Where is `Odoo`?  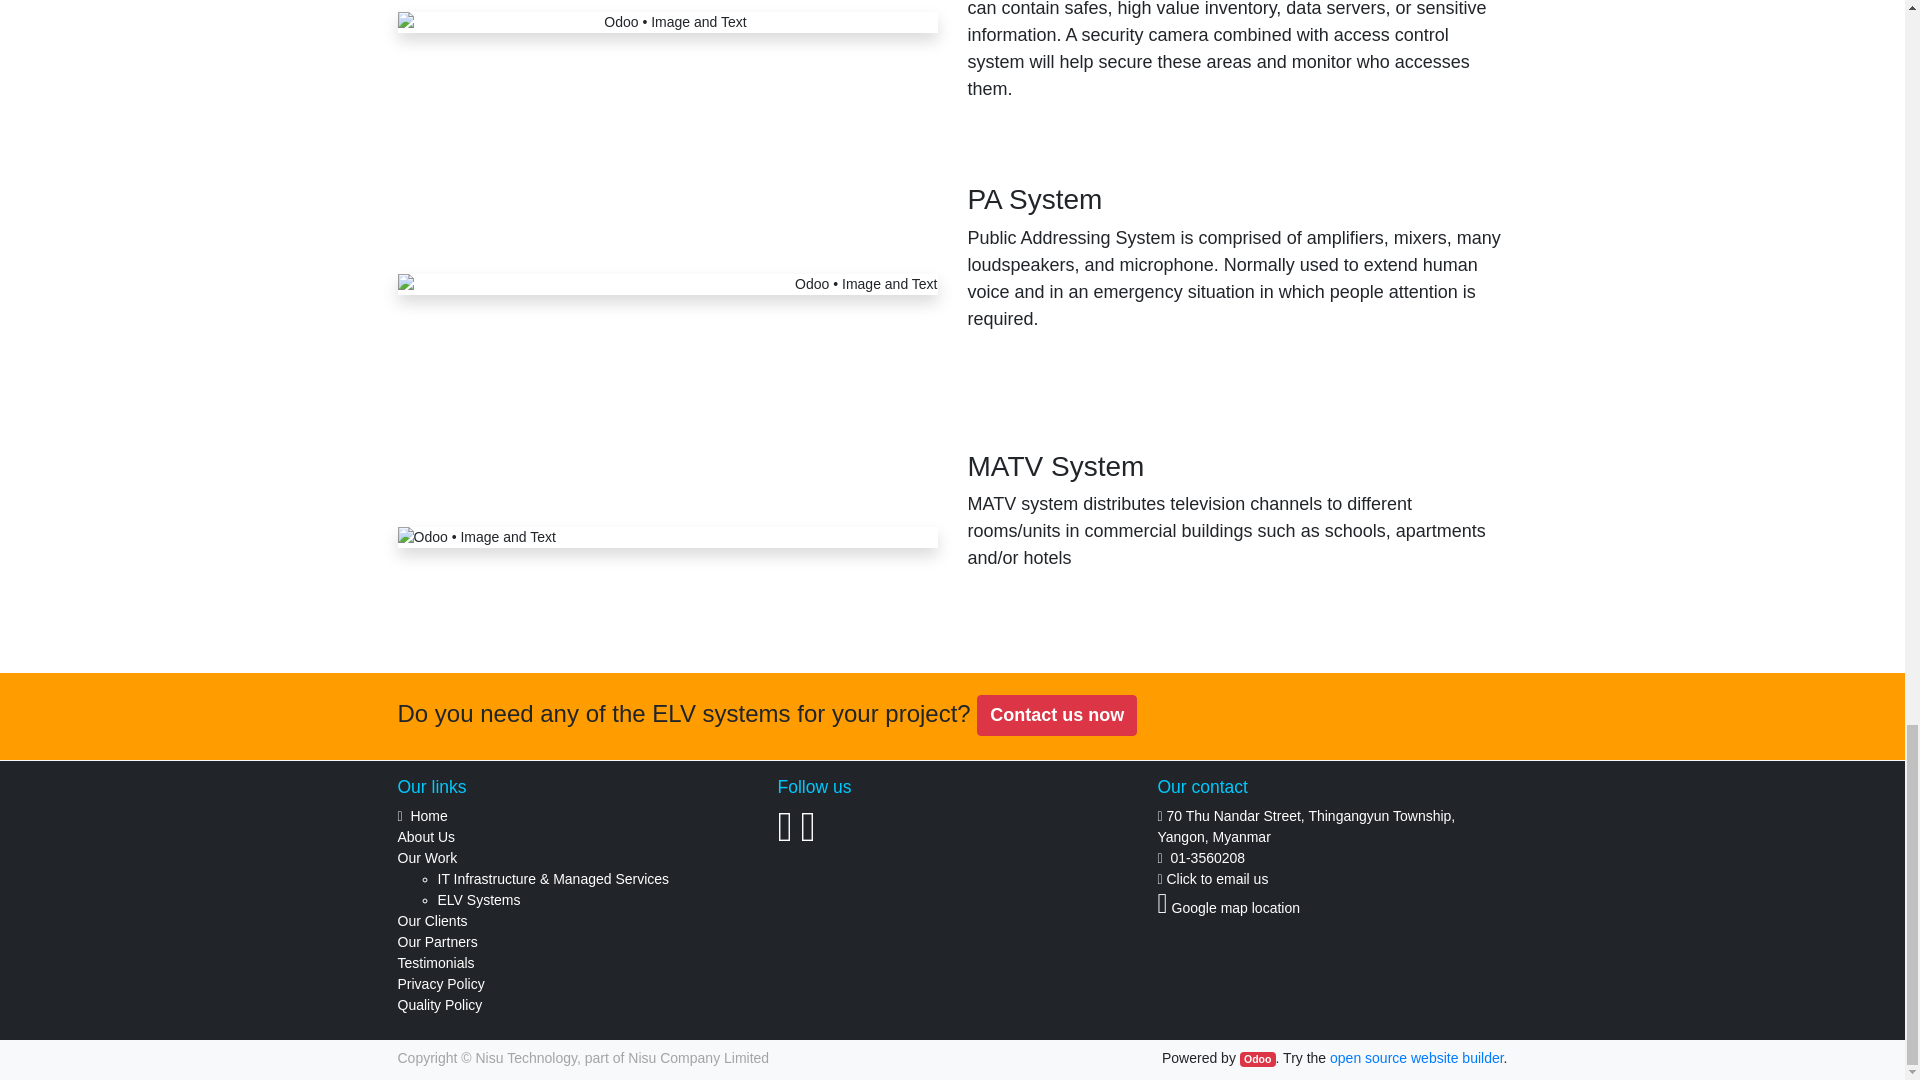
Odoo is located at coordinates (1258, 1060).